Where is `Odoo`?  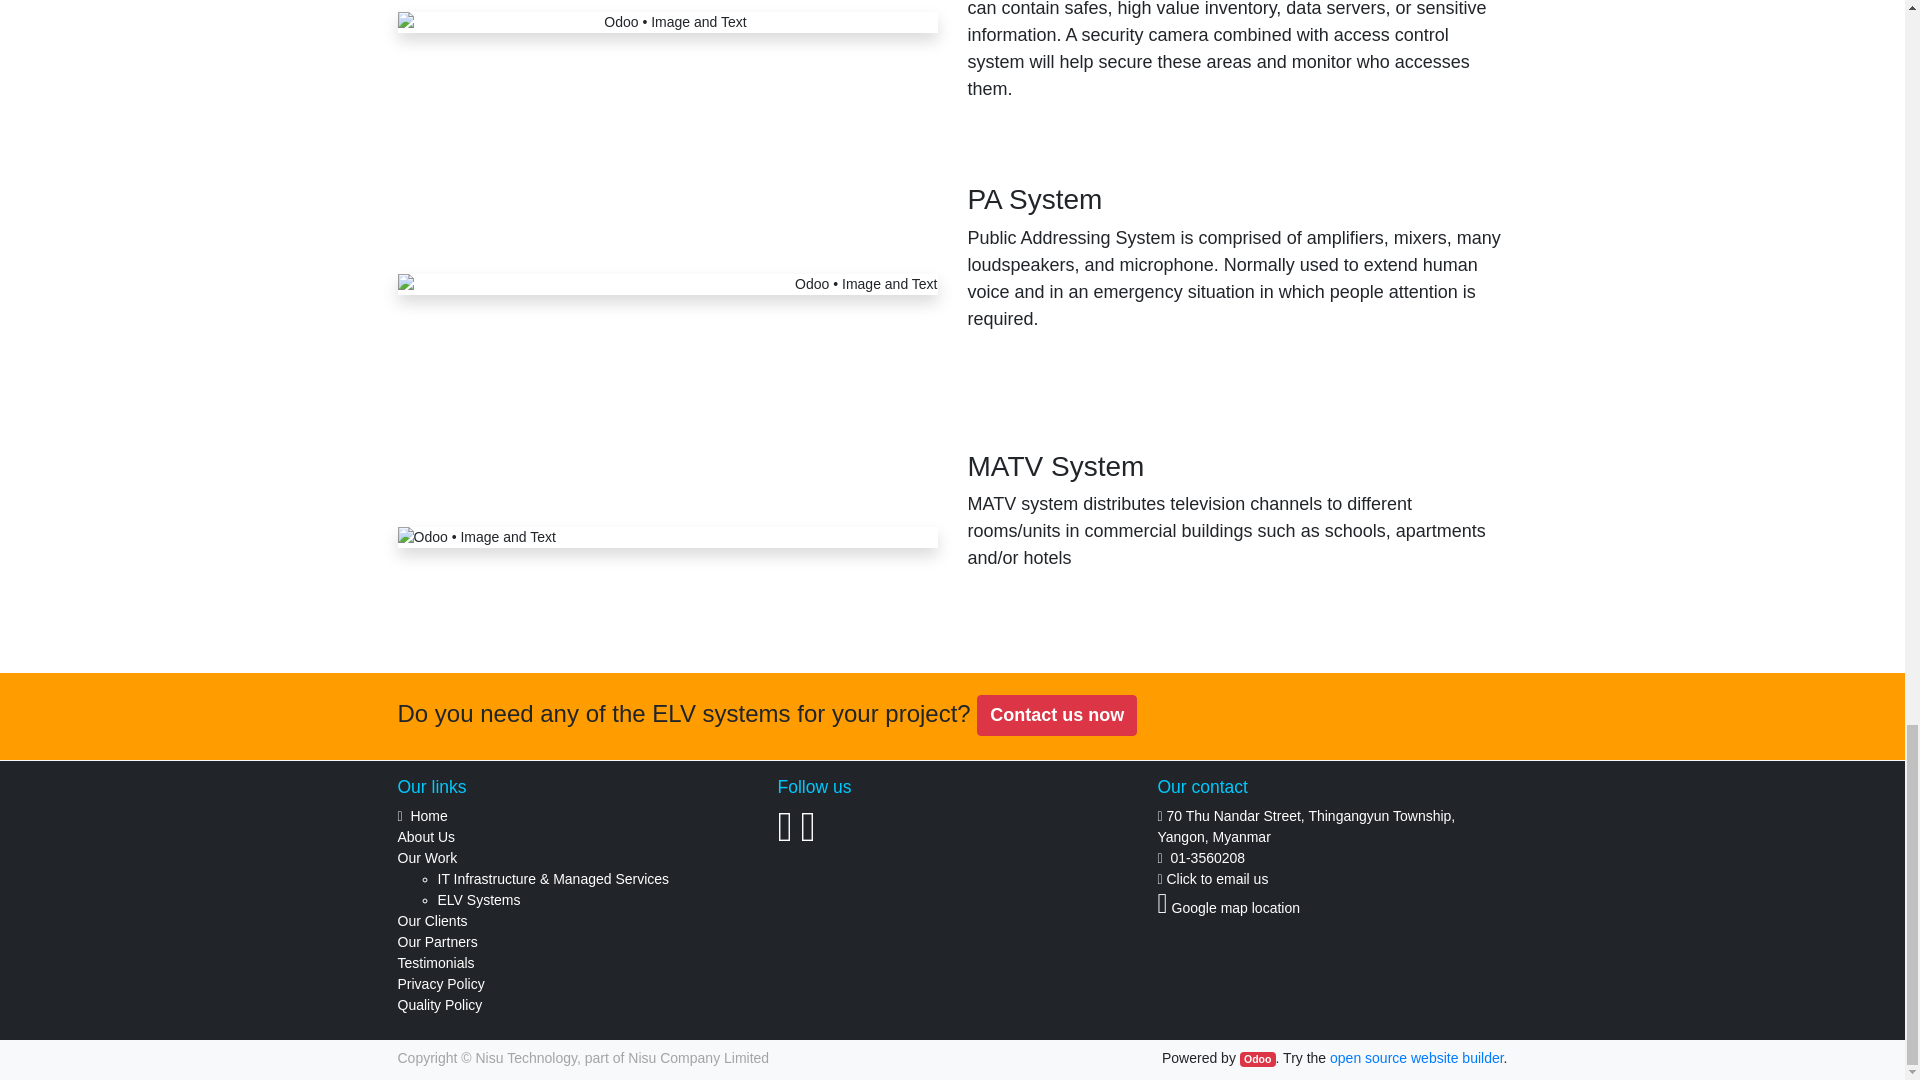
Odoo is located at coordinates (1258, 1060).